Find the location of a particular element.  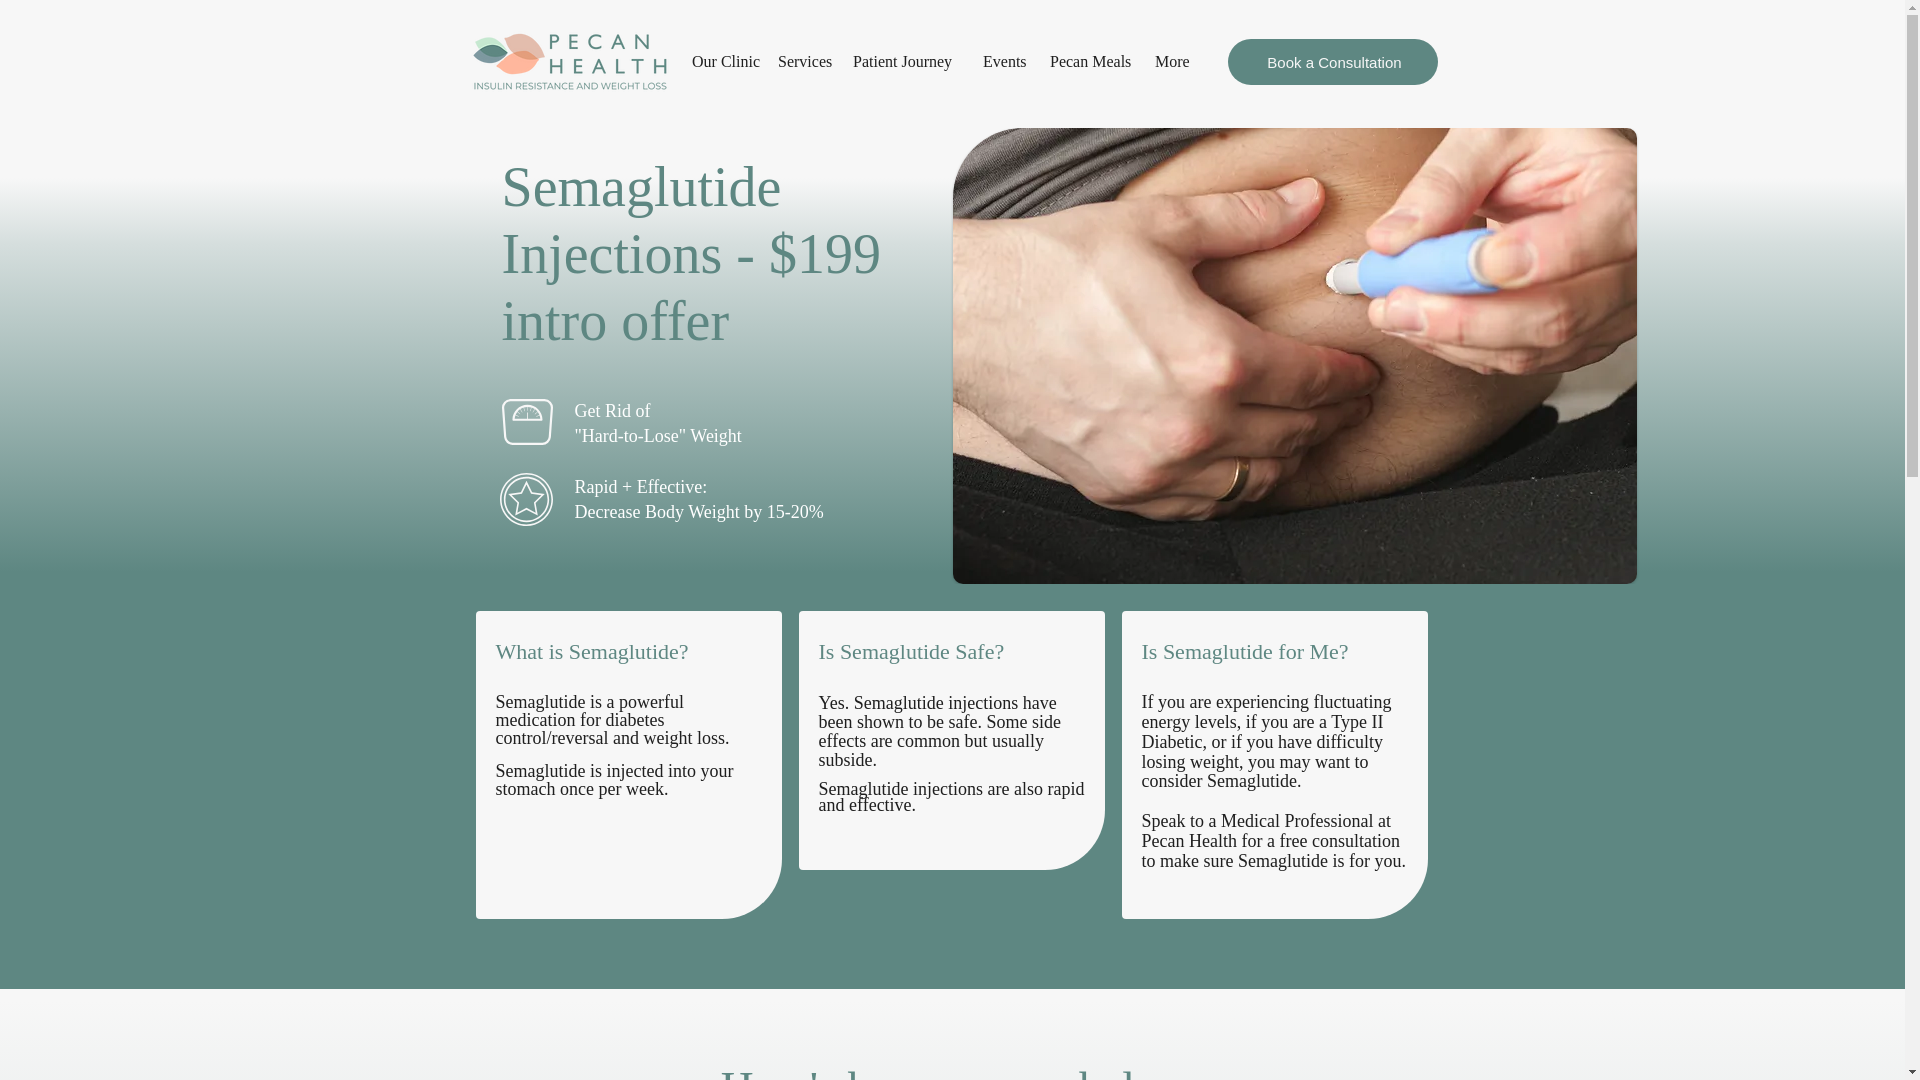

Events is located at coordinates (1006, 62).